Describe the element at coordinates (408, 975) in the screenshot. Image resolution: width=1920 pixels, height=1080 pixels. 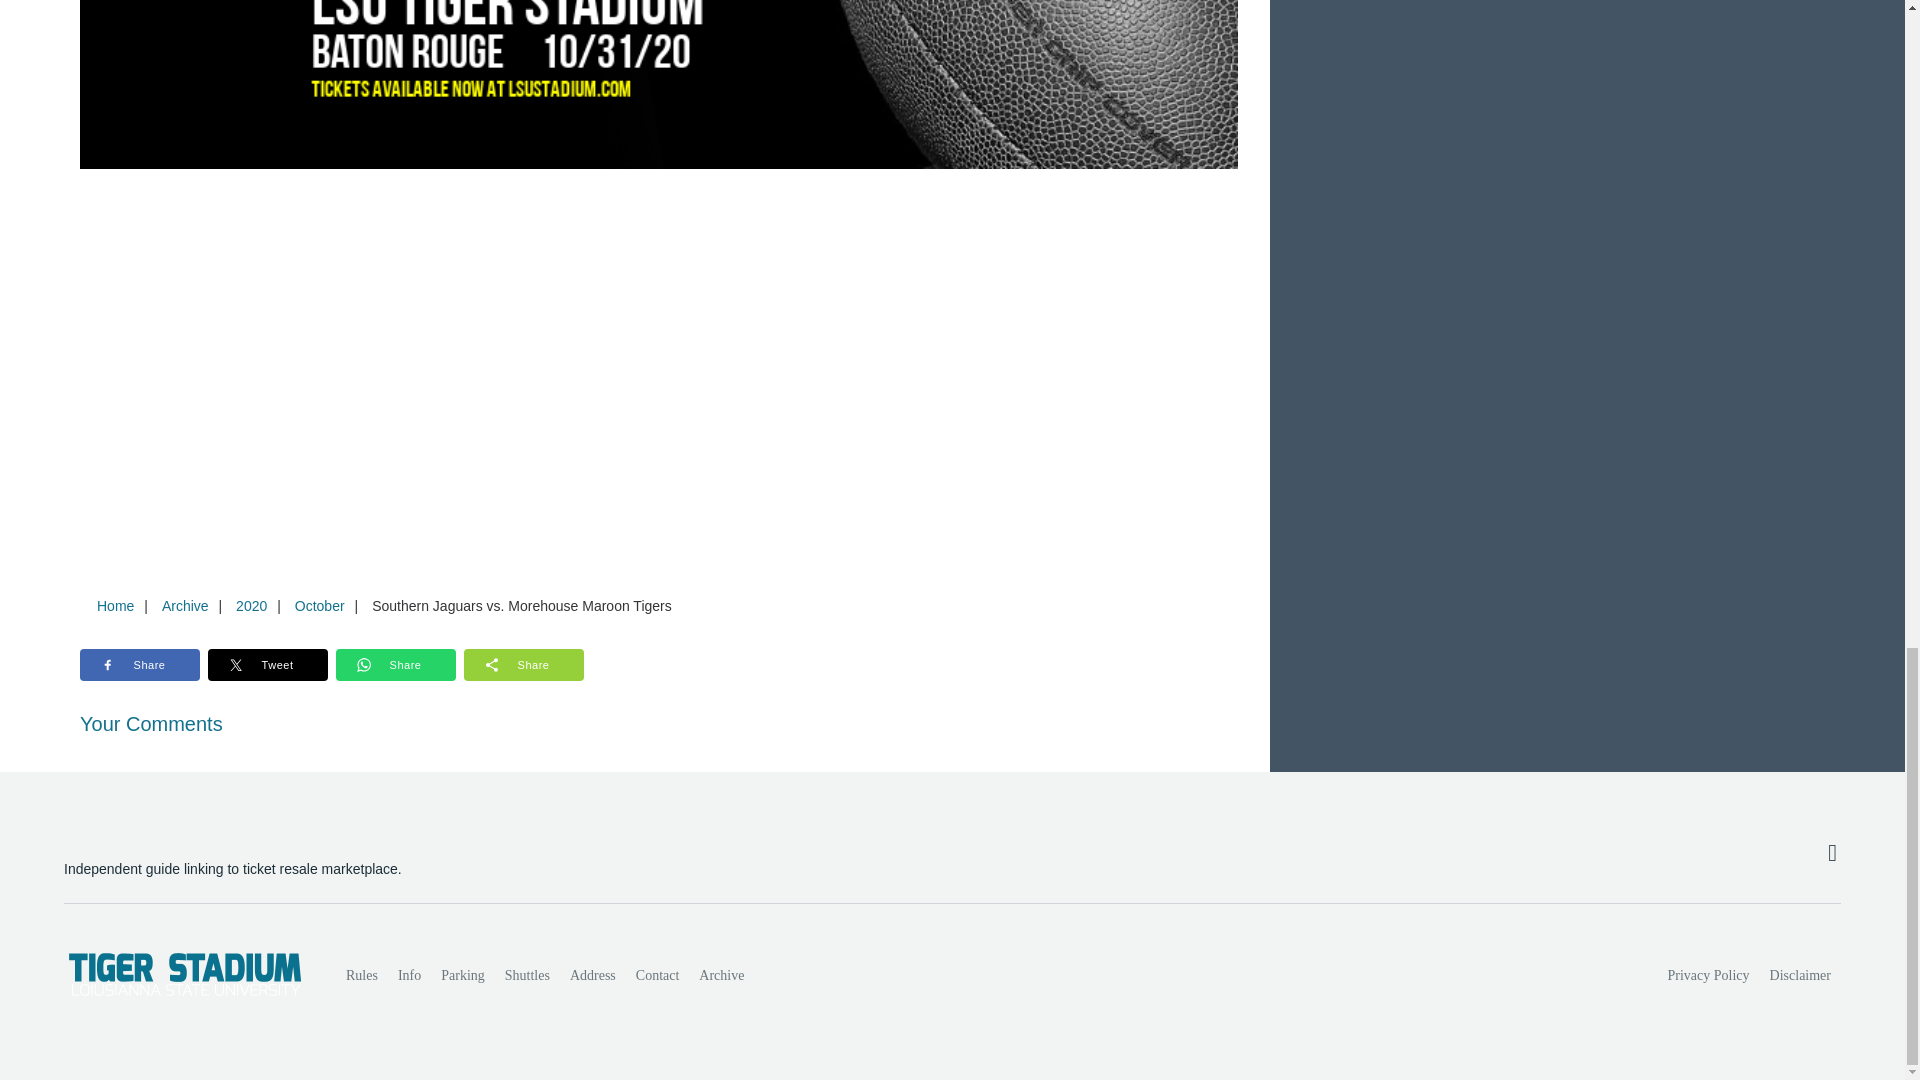
I see `Info` at that location.